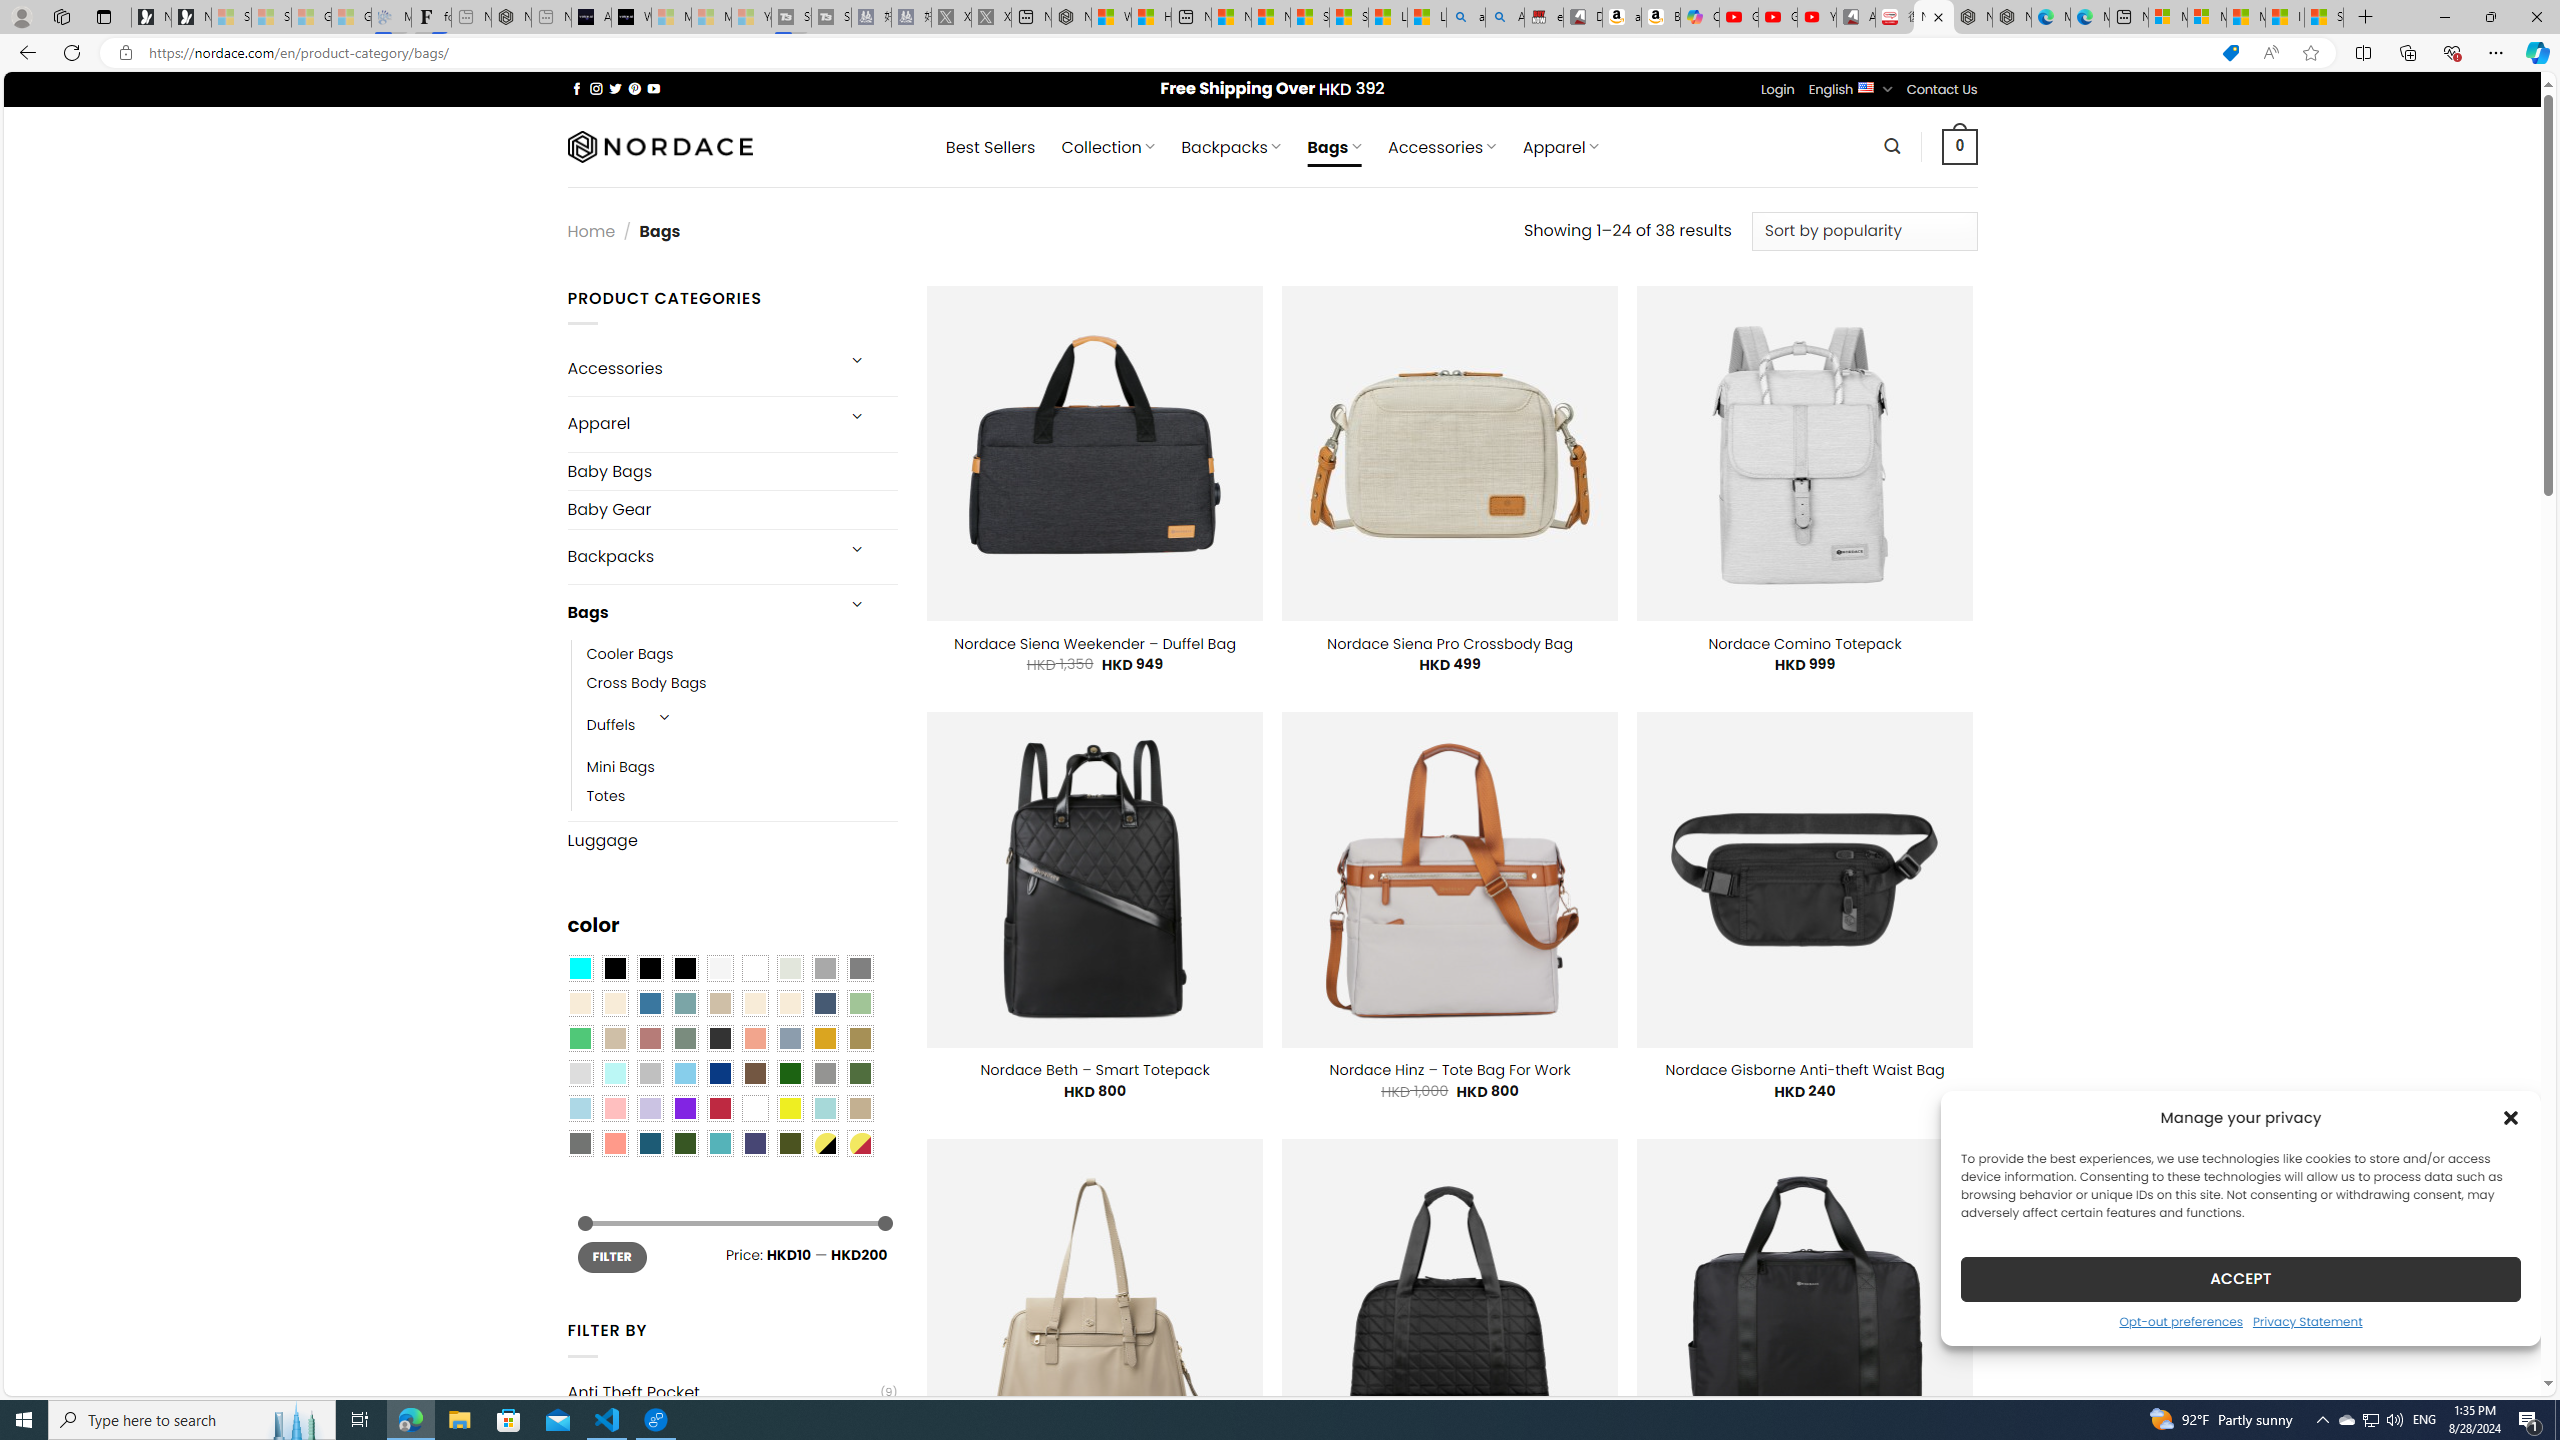  Describe the element at coordinates (576, 88) in the screenshot. I see `Follow on Facebook` at that location.